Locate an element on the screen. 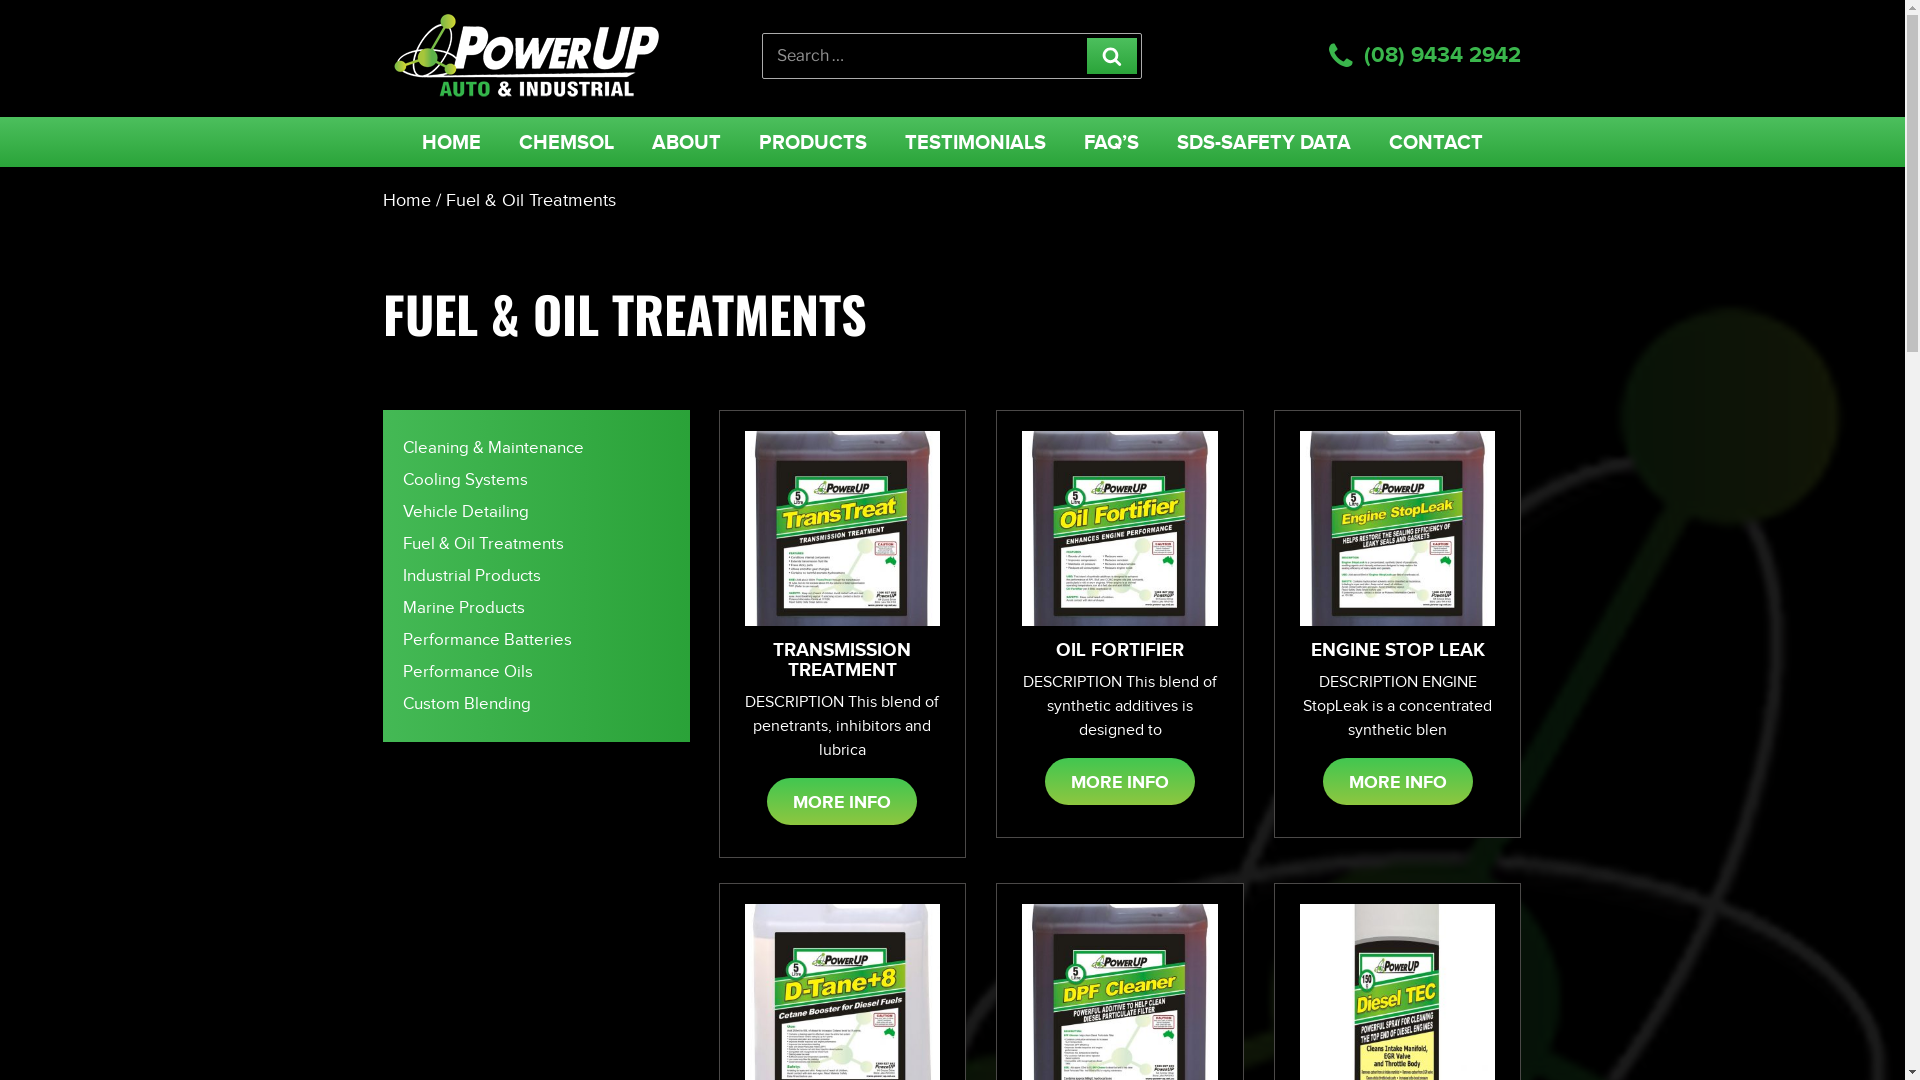 The image size is (1920, 1080). MORE INFO is located at coordinates (1120, 782).